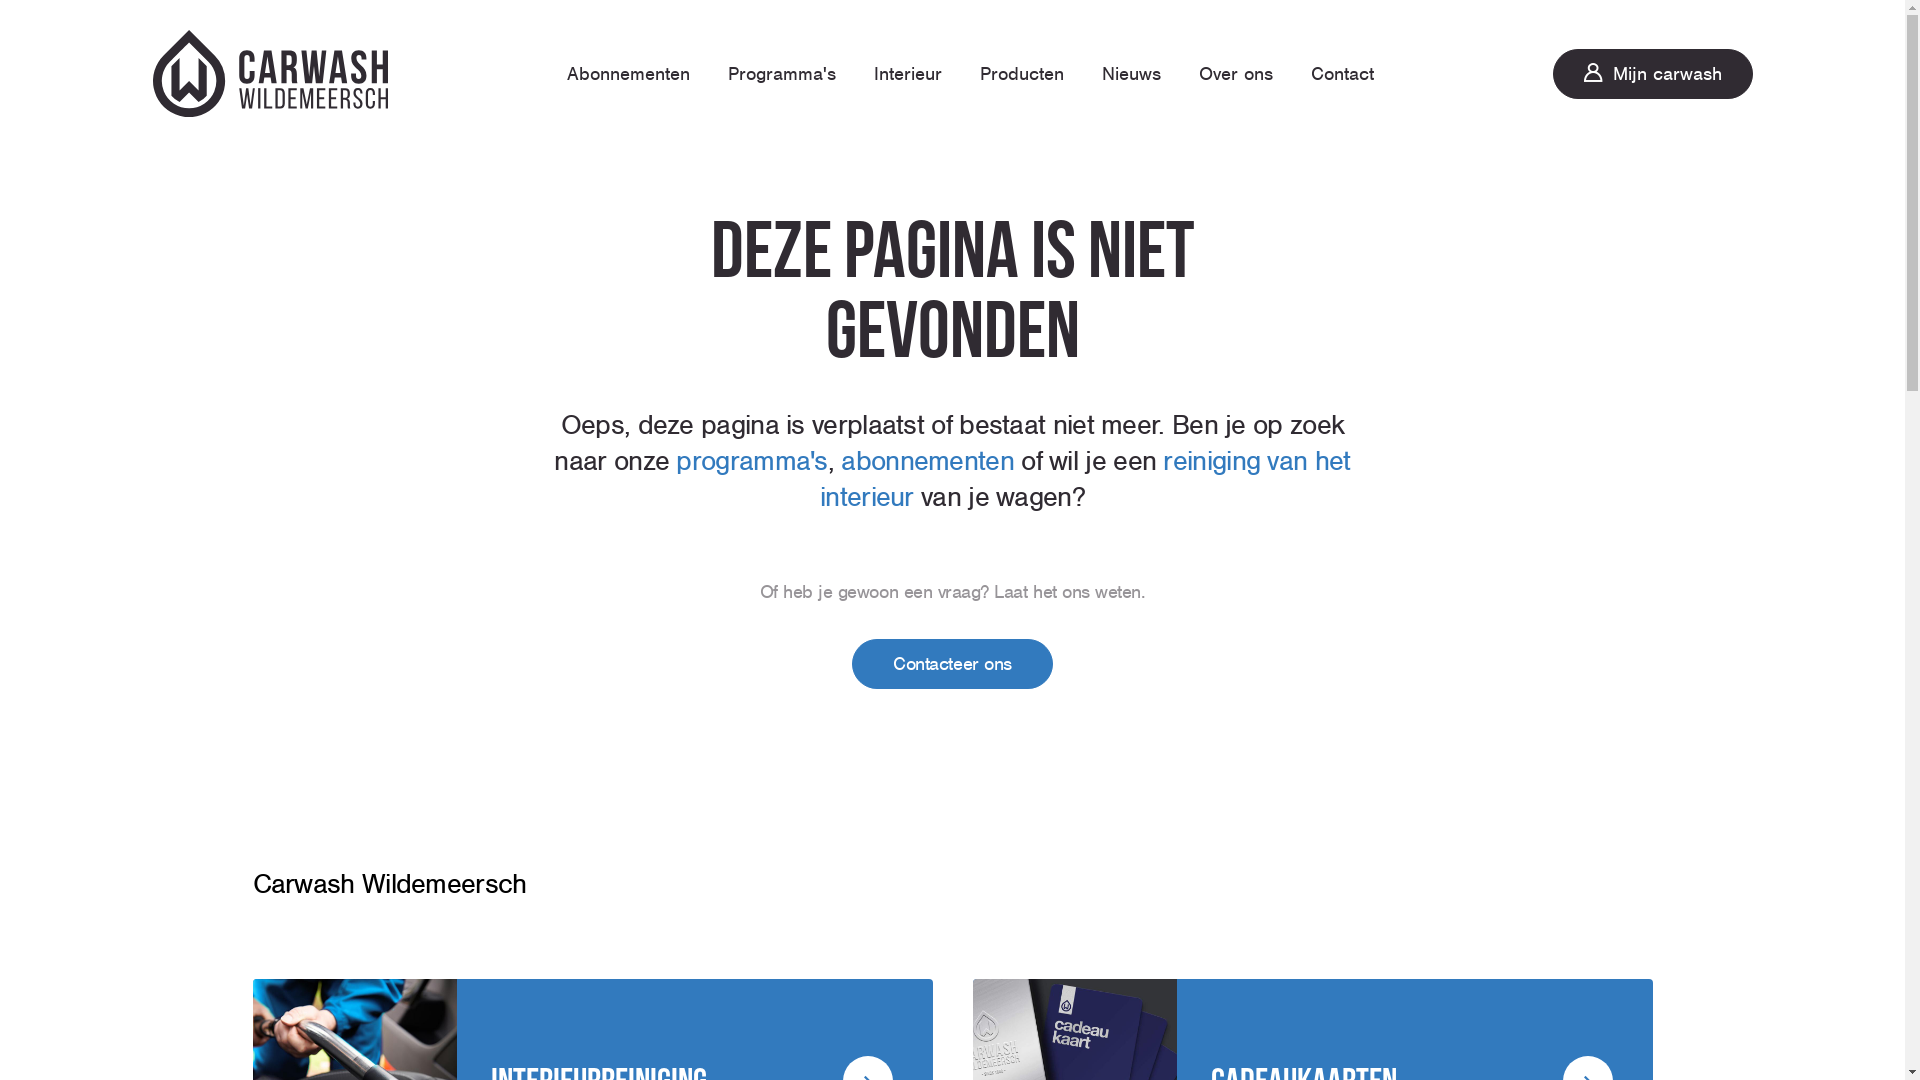 This screenshot has height=1080, width=1920. Describe the element at coordinates (1086, 480) in the screenshot. I see `reiniging van het interieur` at that location.